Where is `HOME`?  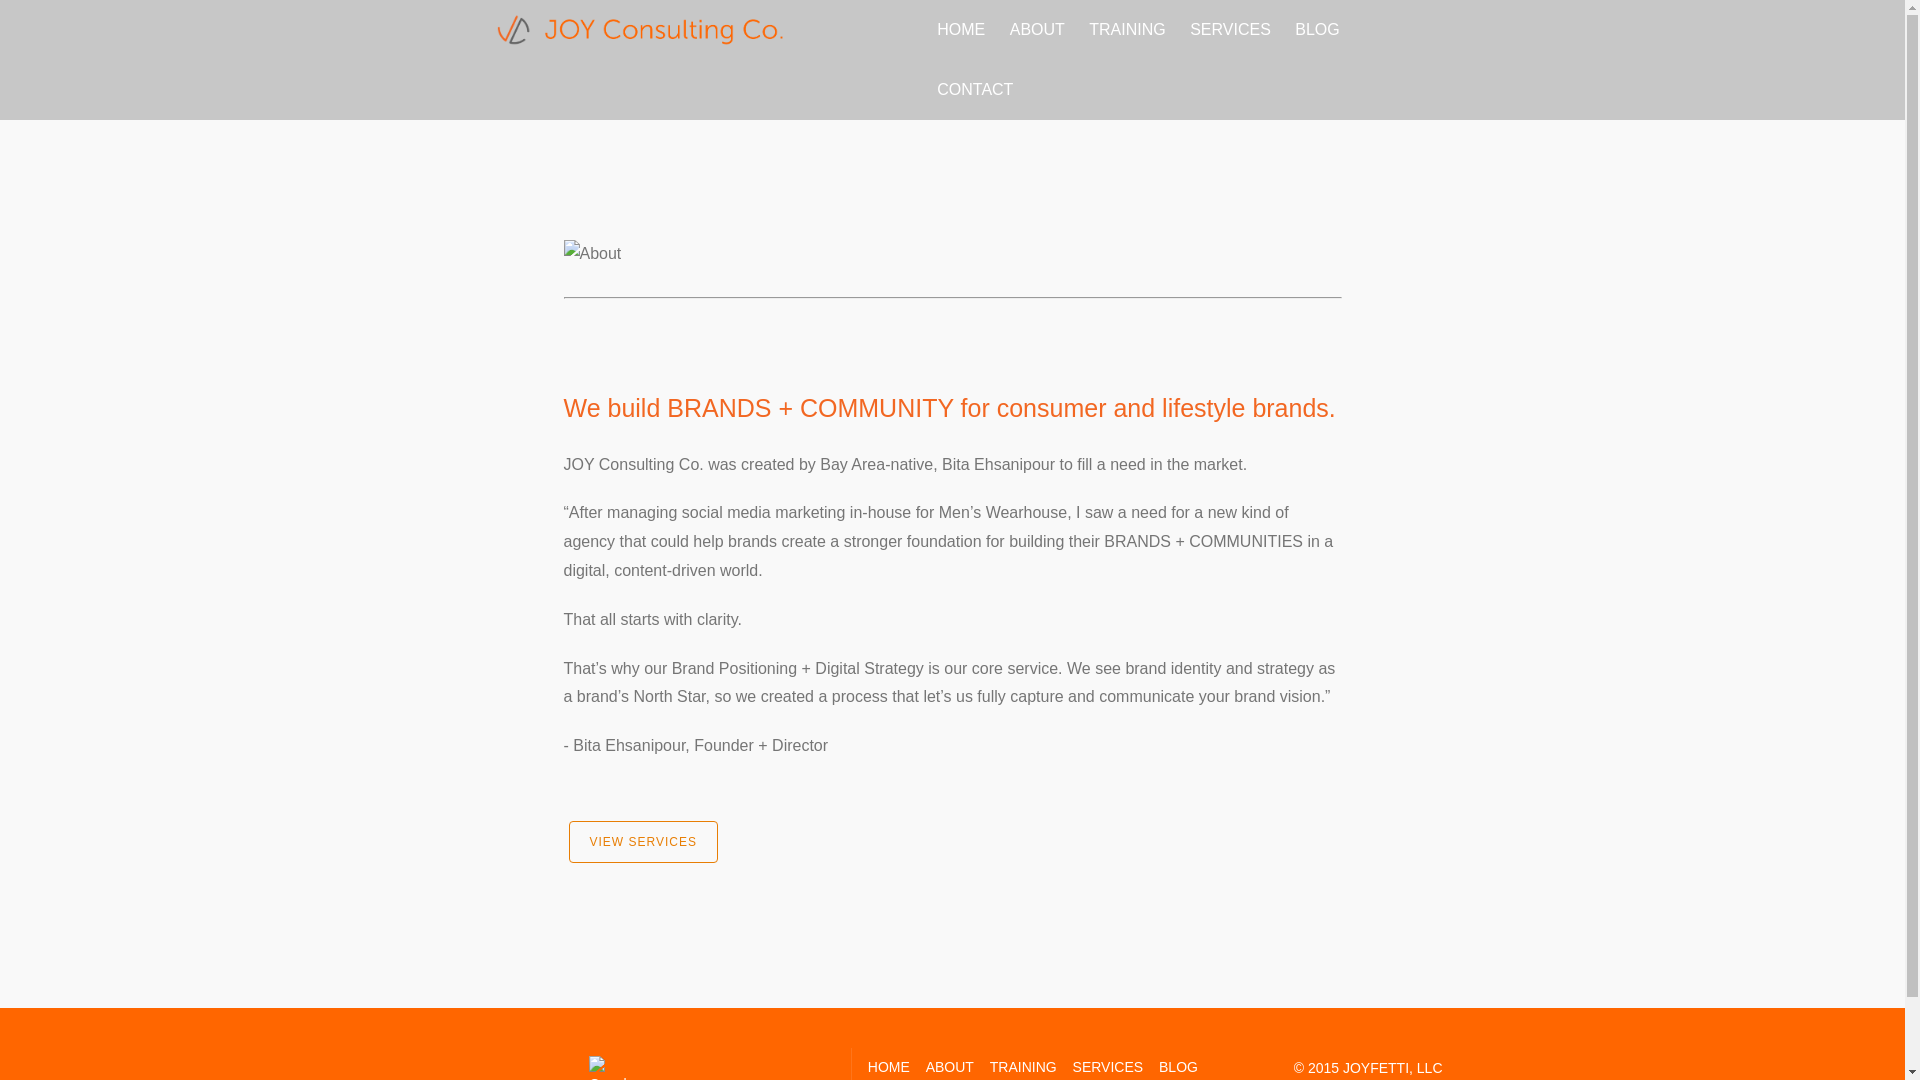 HOME is located at coordinates (960, 30).